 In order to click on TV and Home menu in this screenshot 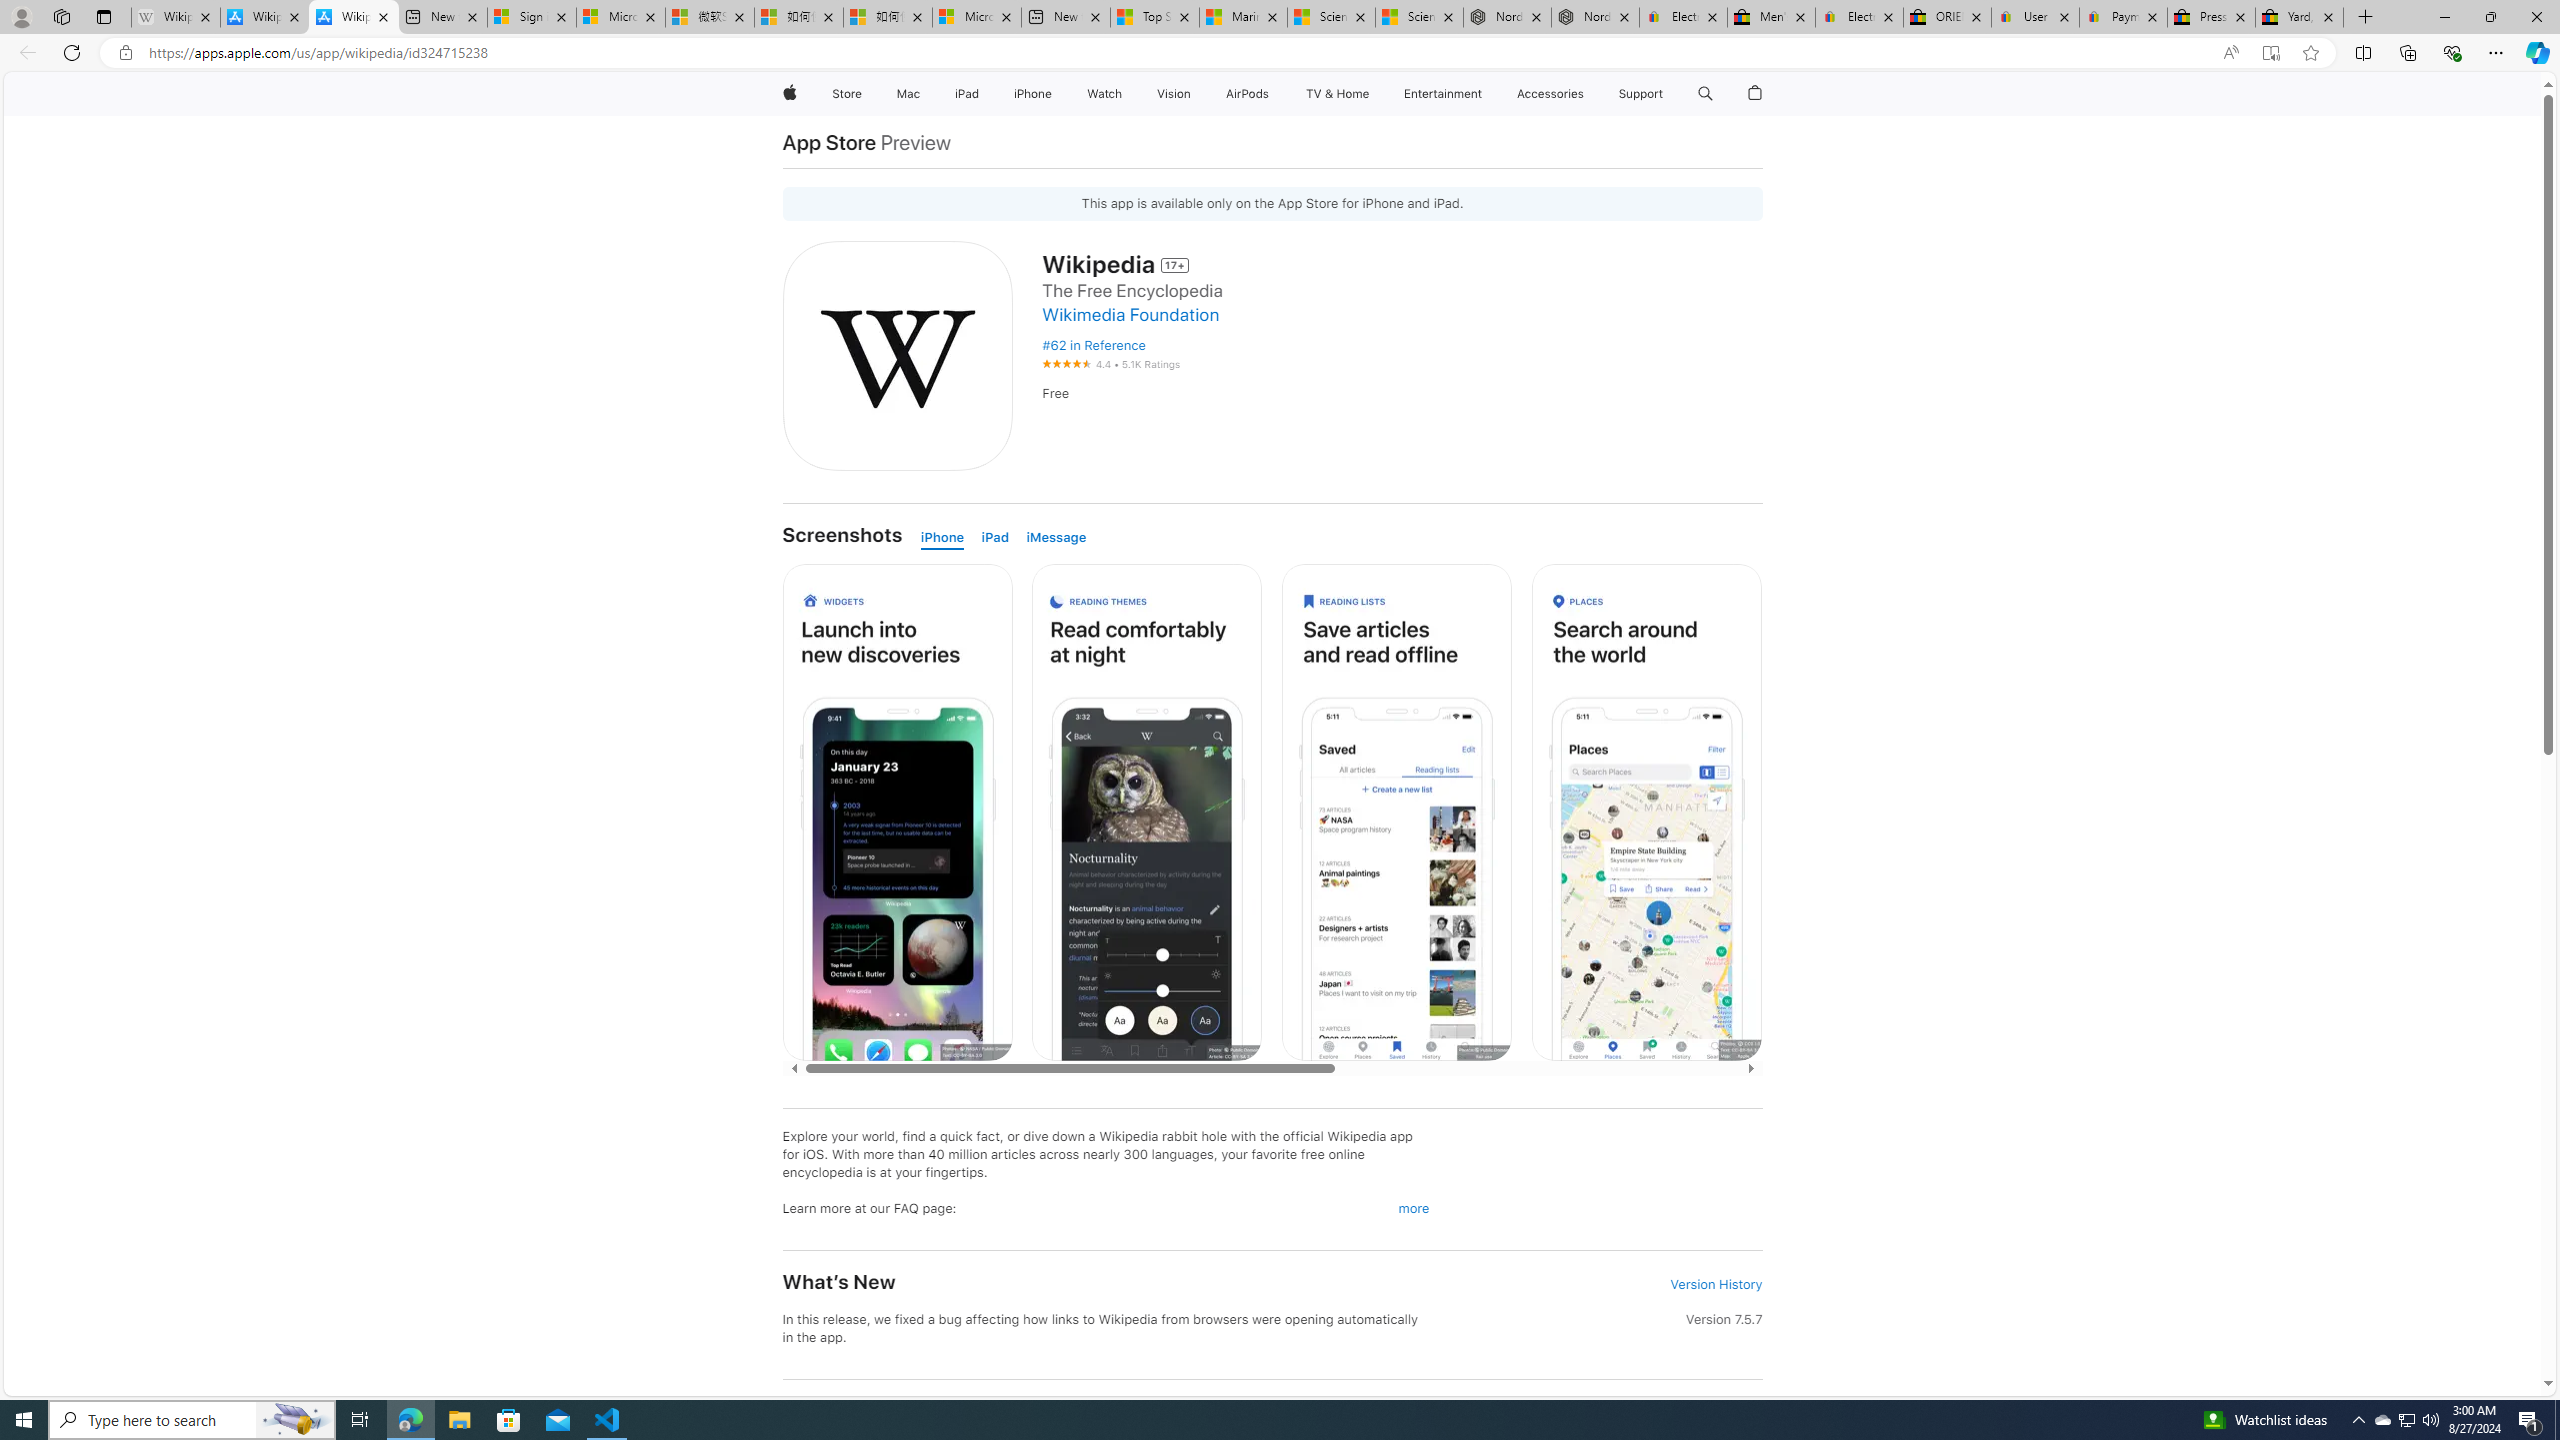, I will do `click(1372, 94)`.